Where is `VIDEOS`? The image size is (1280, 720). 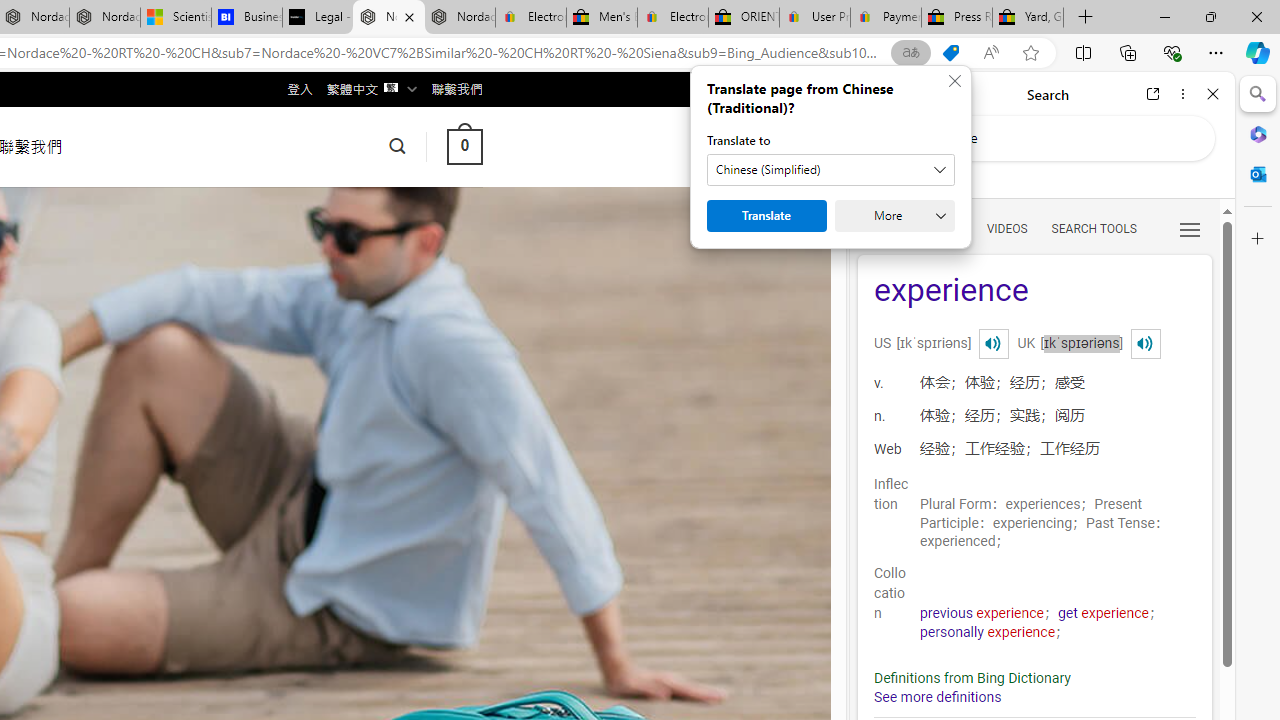
VIDEOS is located at coordinates (1006, 228).